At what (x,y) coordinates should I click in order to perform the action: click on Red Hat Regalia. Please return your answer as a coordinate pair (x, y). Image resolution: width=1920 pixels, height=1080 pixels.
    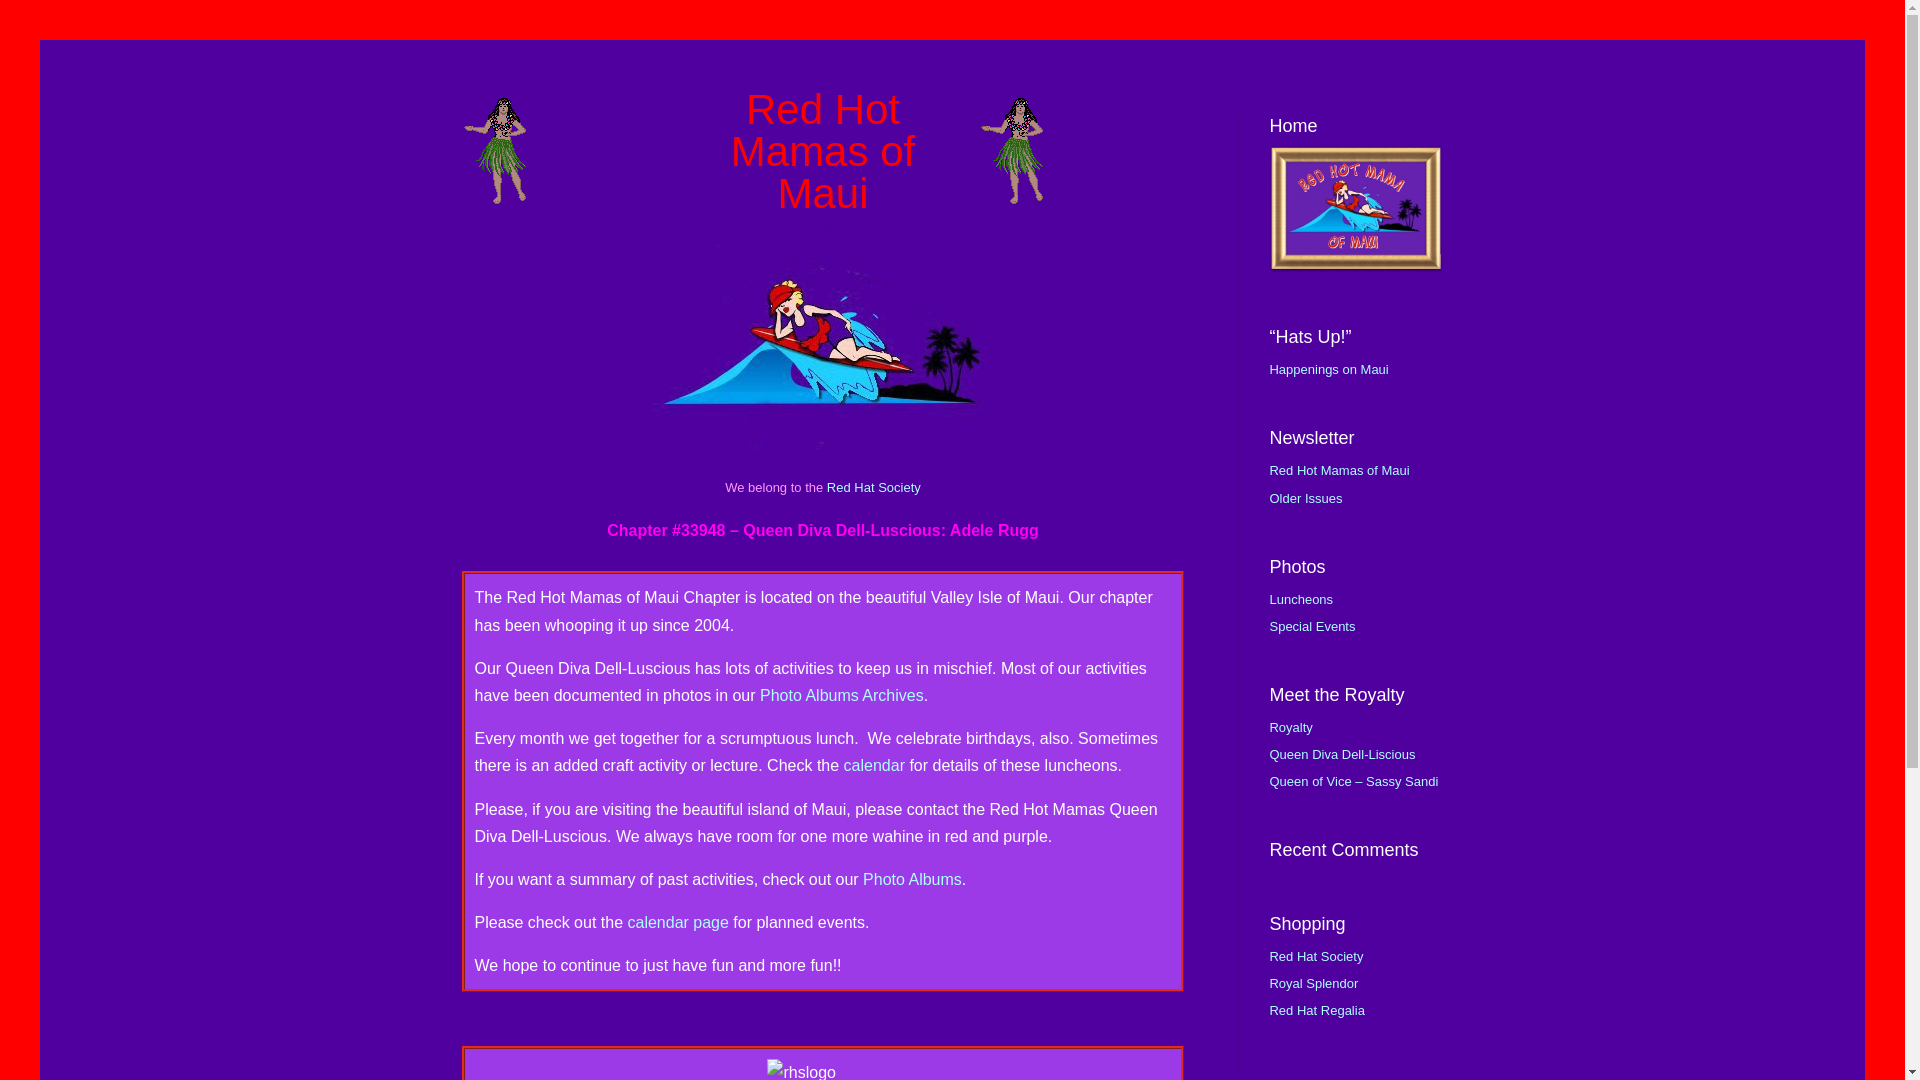
    Looking at the image, I should click on (1316, 1010).